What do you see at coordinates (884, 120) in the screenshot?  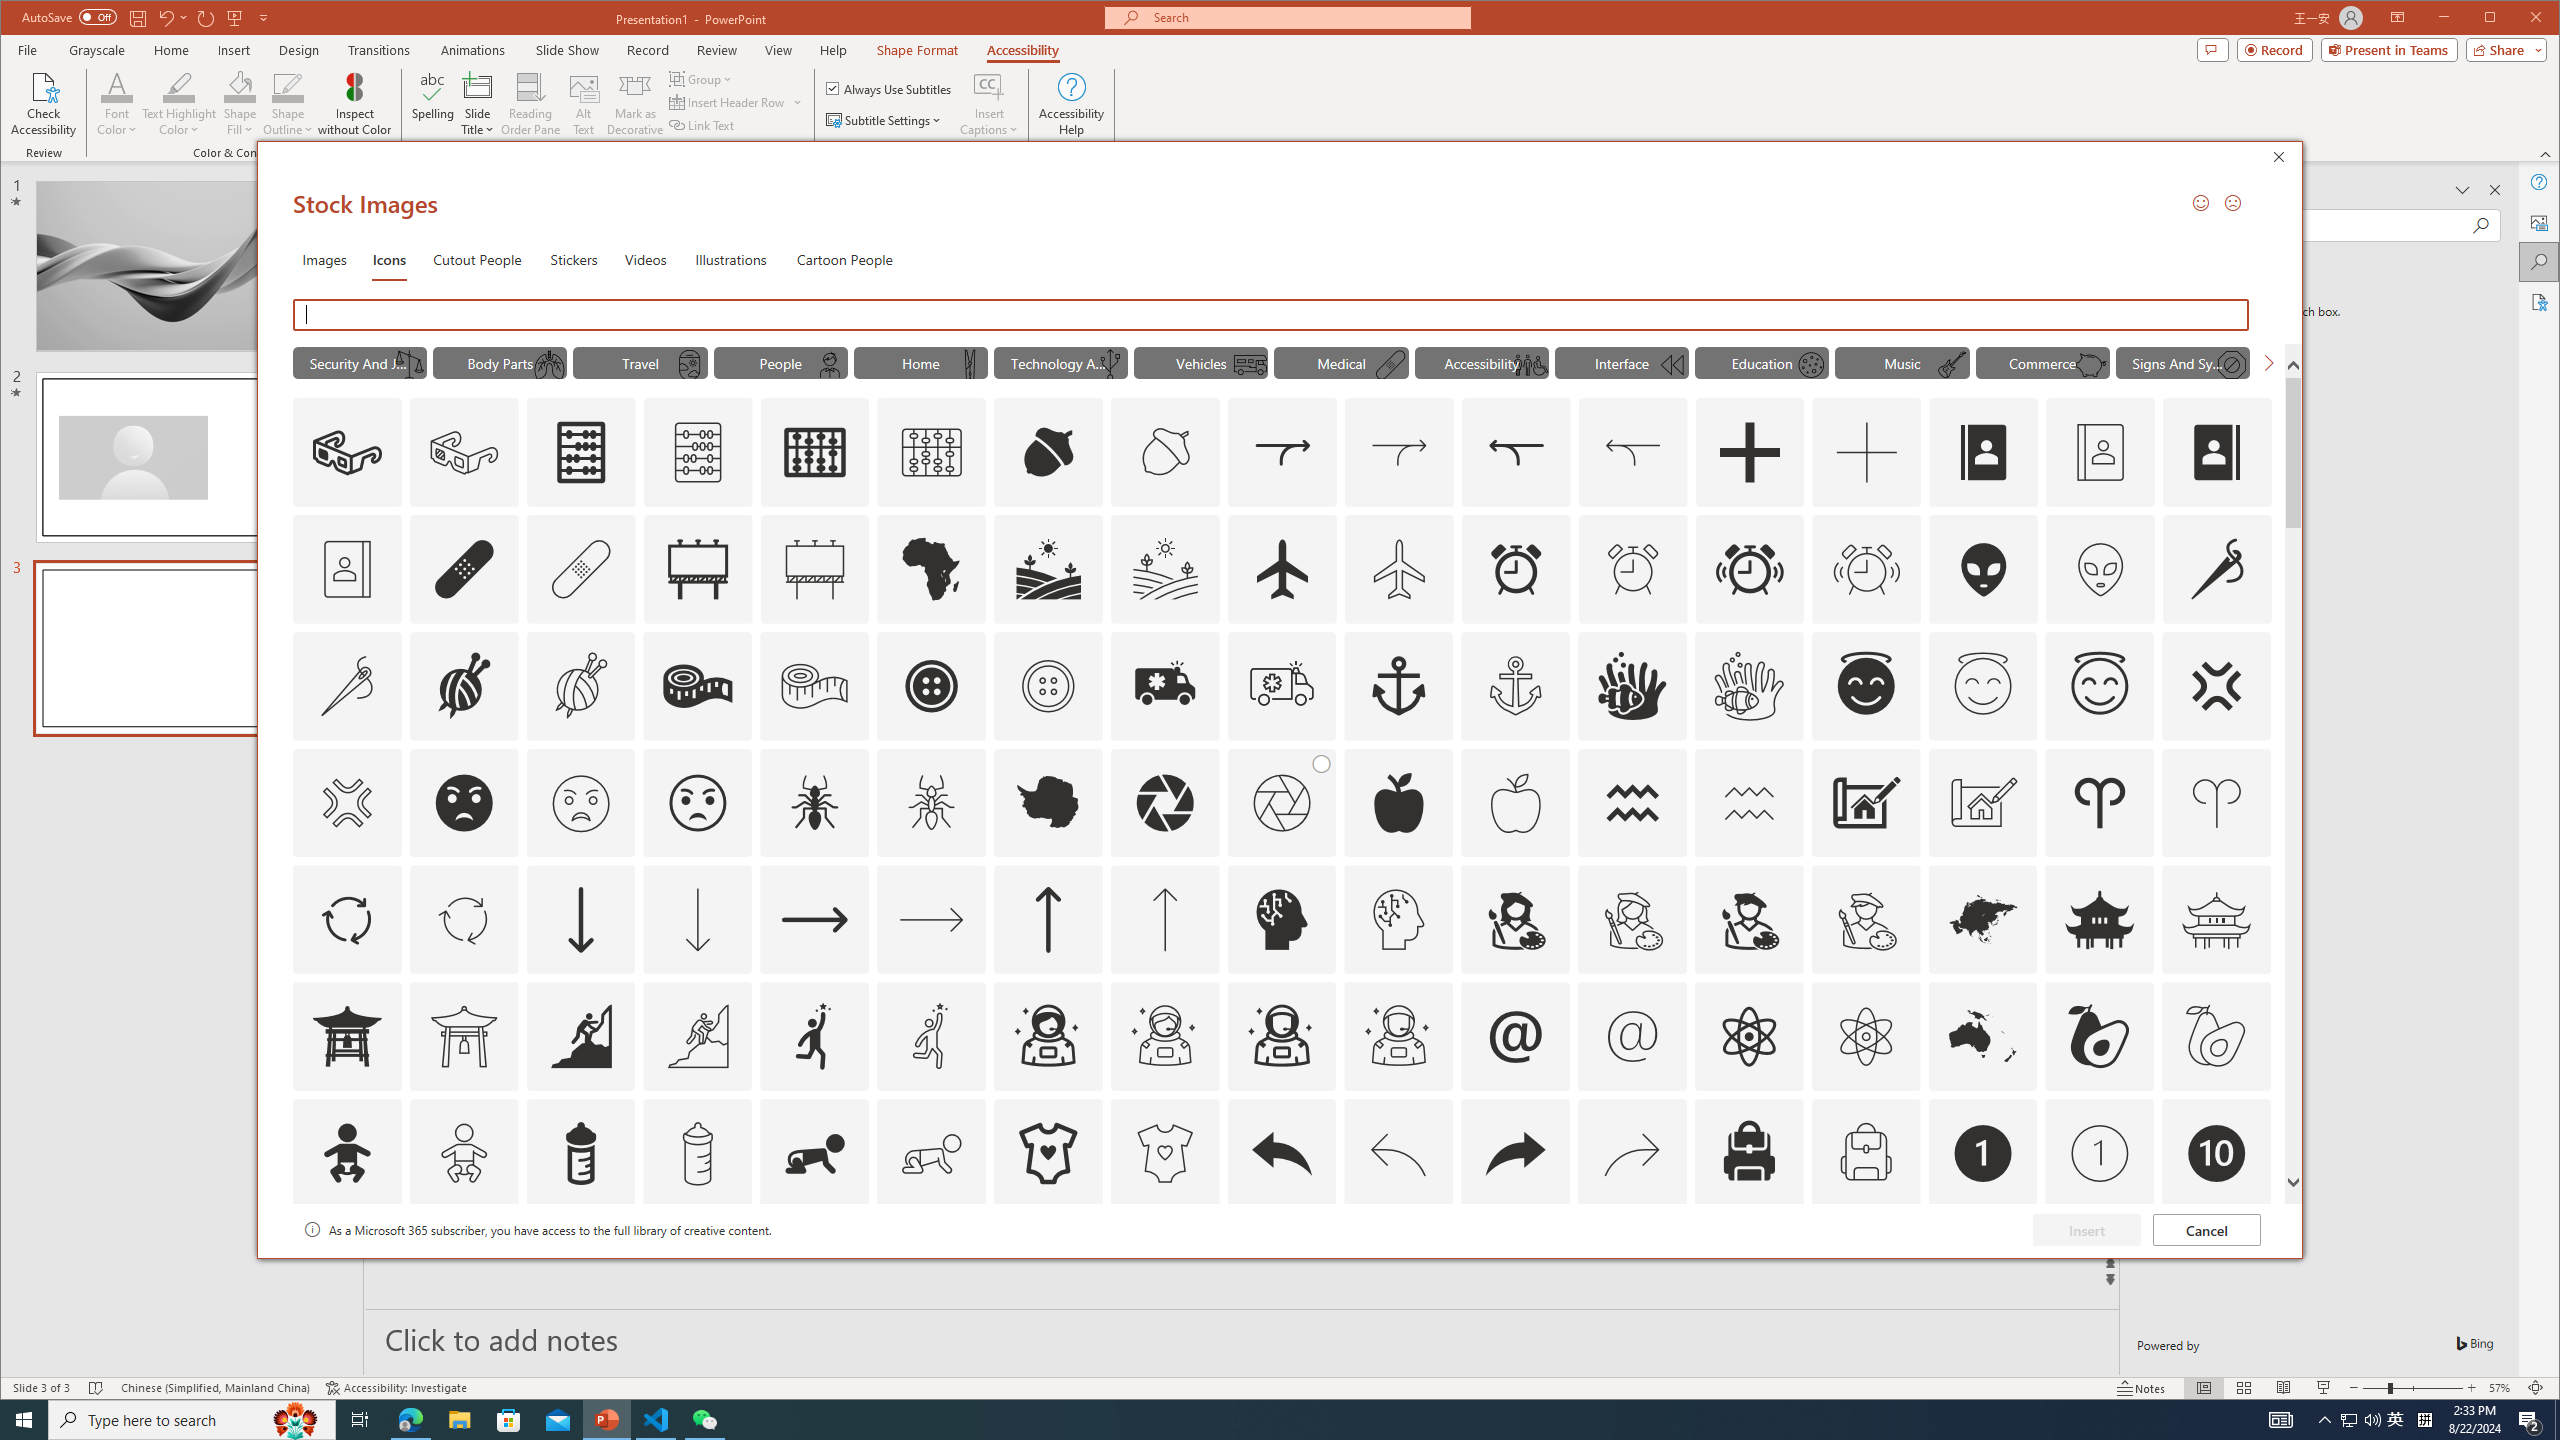 I see `Subtitle Settings` at bounding box center [884, 120].